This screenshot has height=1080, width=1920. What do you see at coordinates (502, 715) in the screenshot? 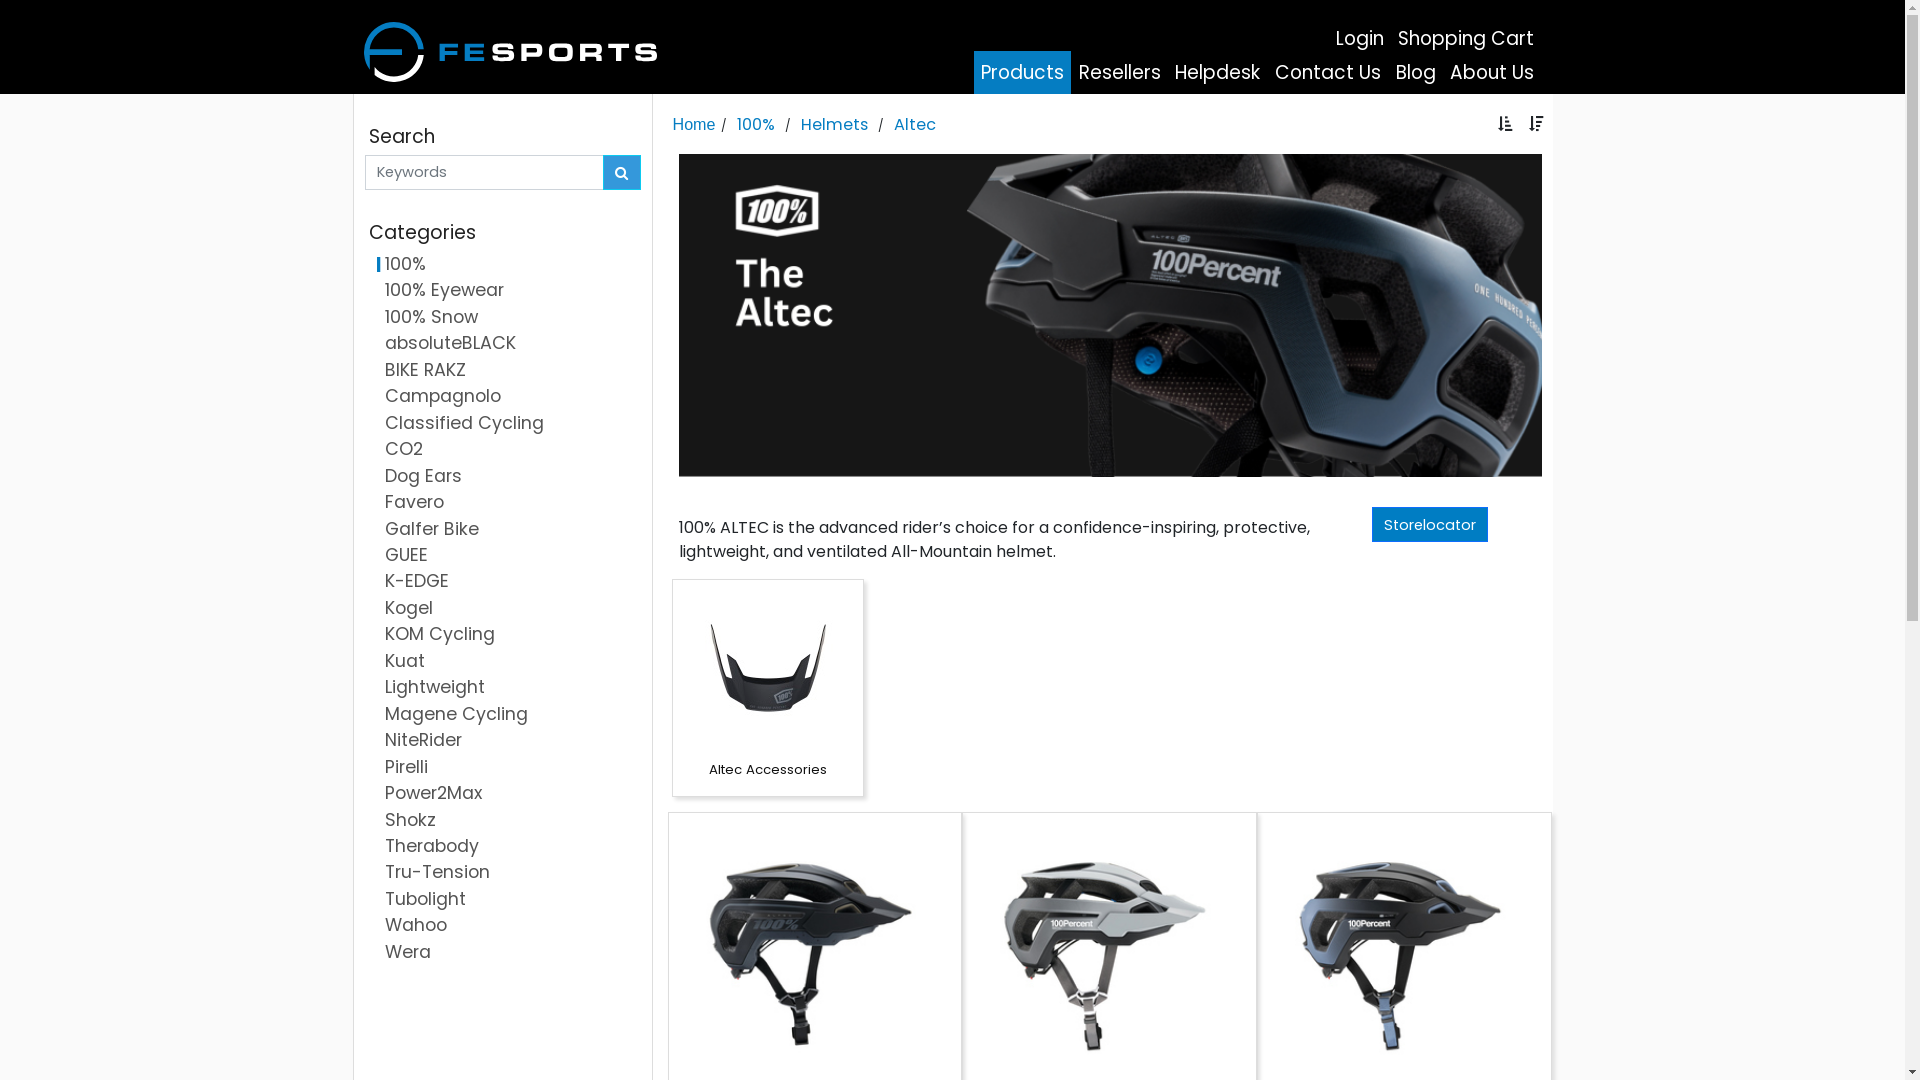
I see `Magene Cycling` at bounding box center [502, 715].